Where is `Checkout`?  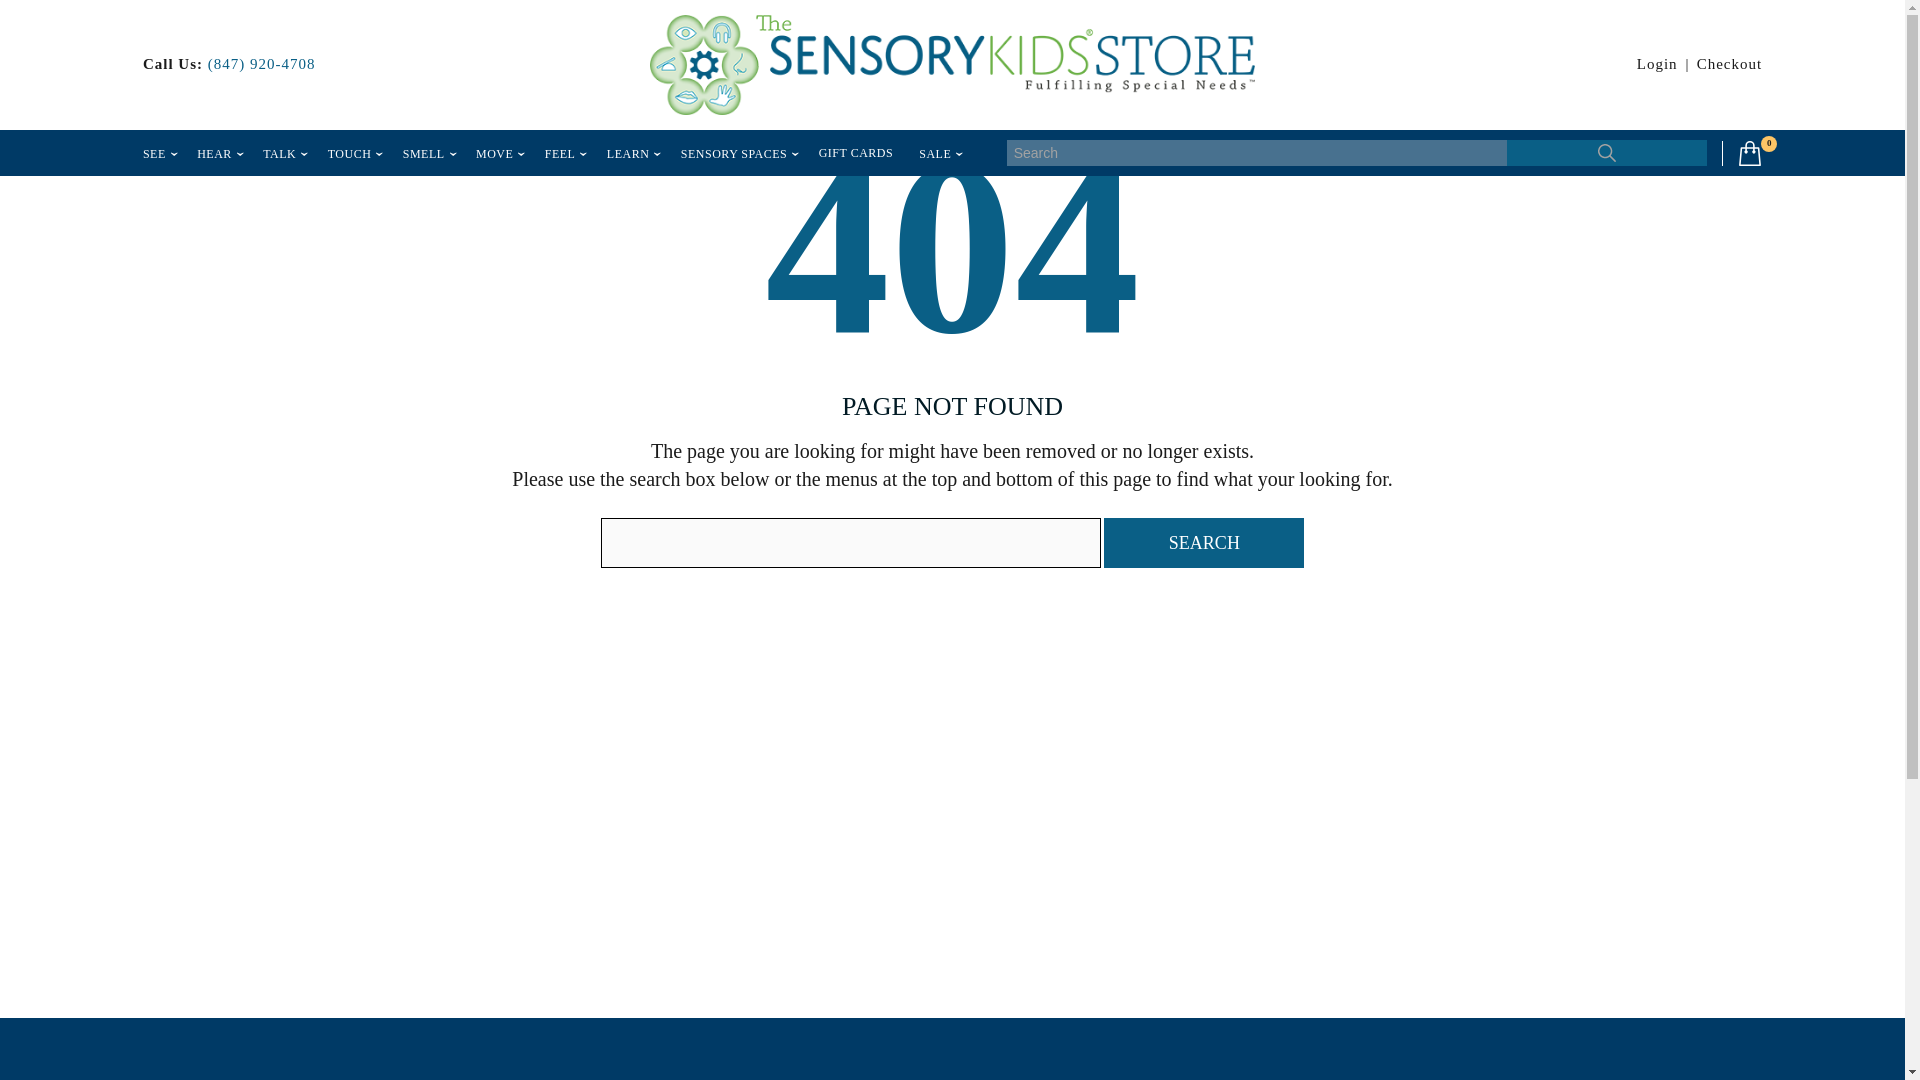 Checkout is located at coordinates (1730, 64).